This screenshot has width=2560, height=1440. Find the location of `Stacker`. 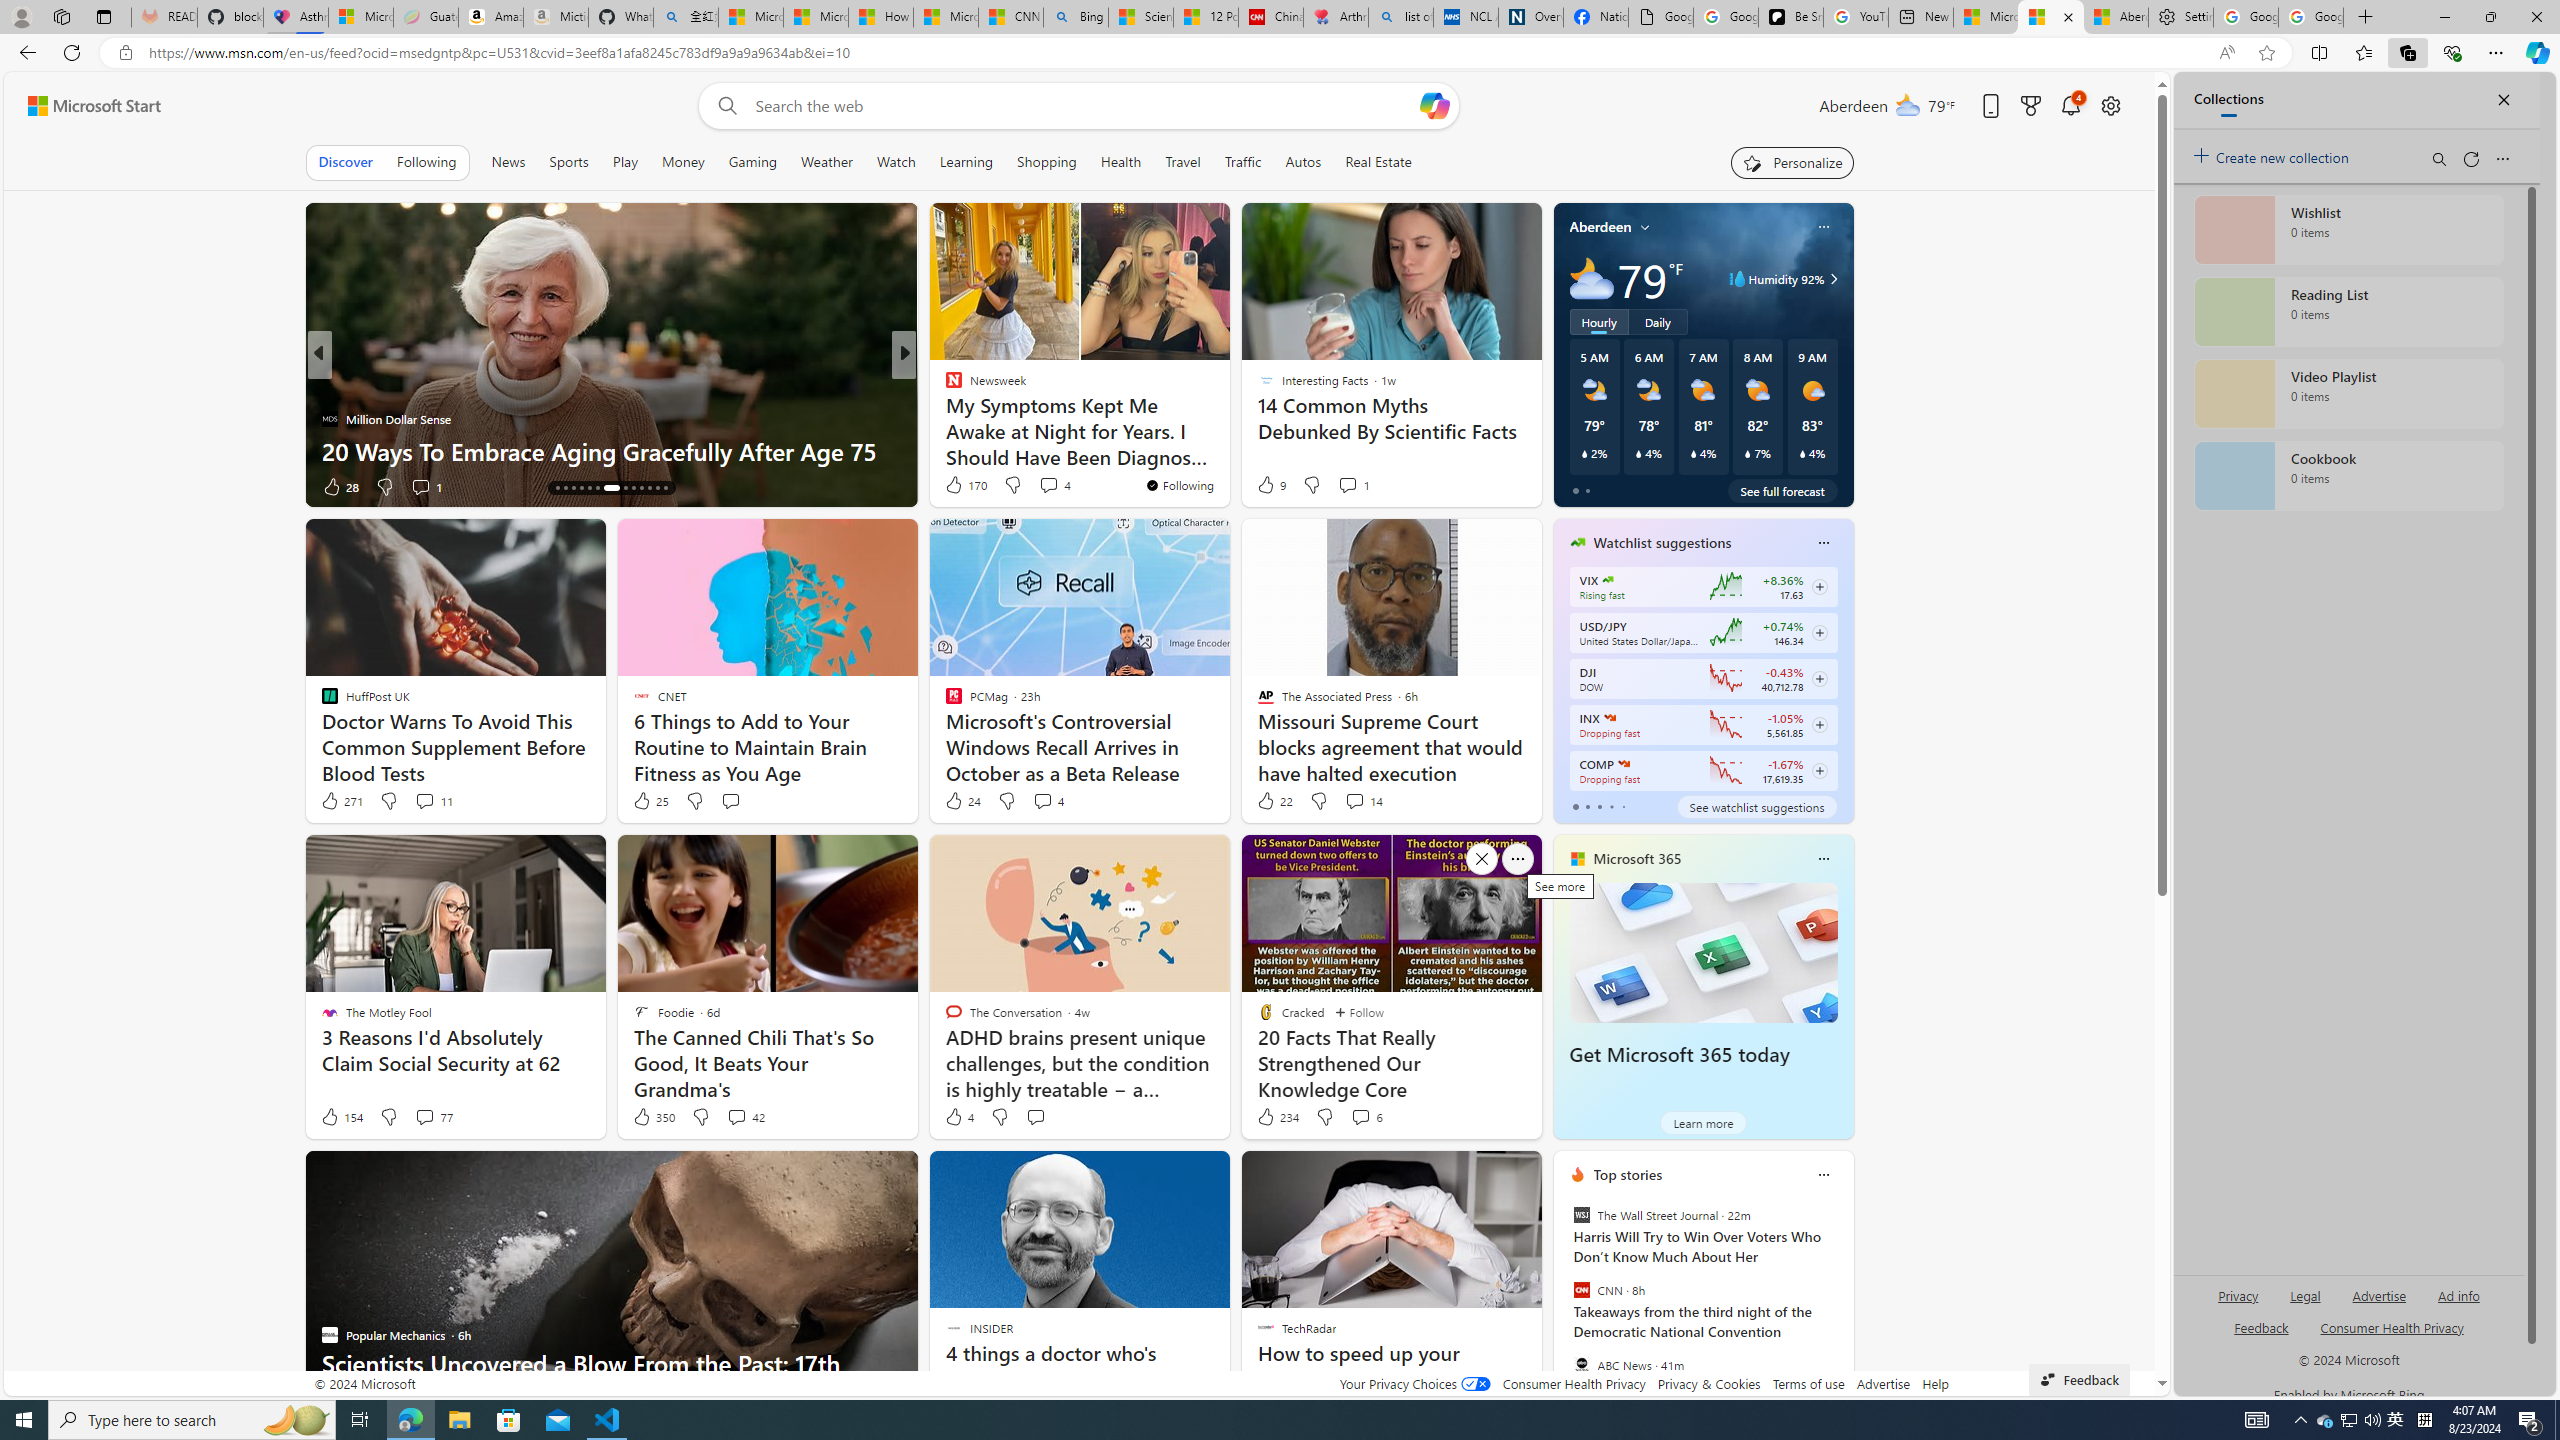

Stacker is located at coordinates (945, 386).